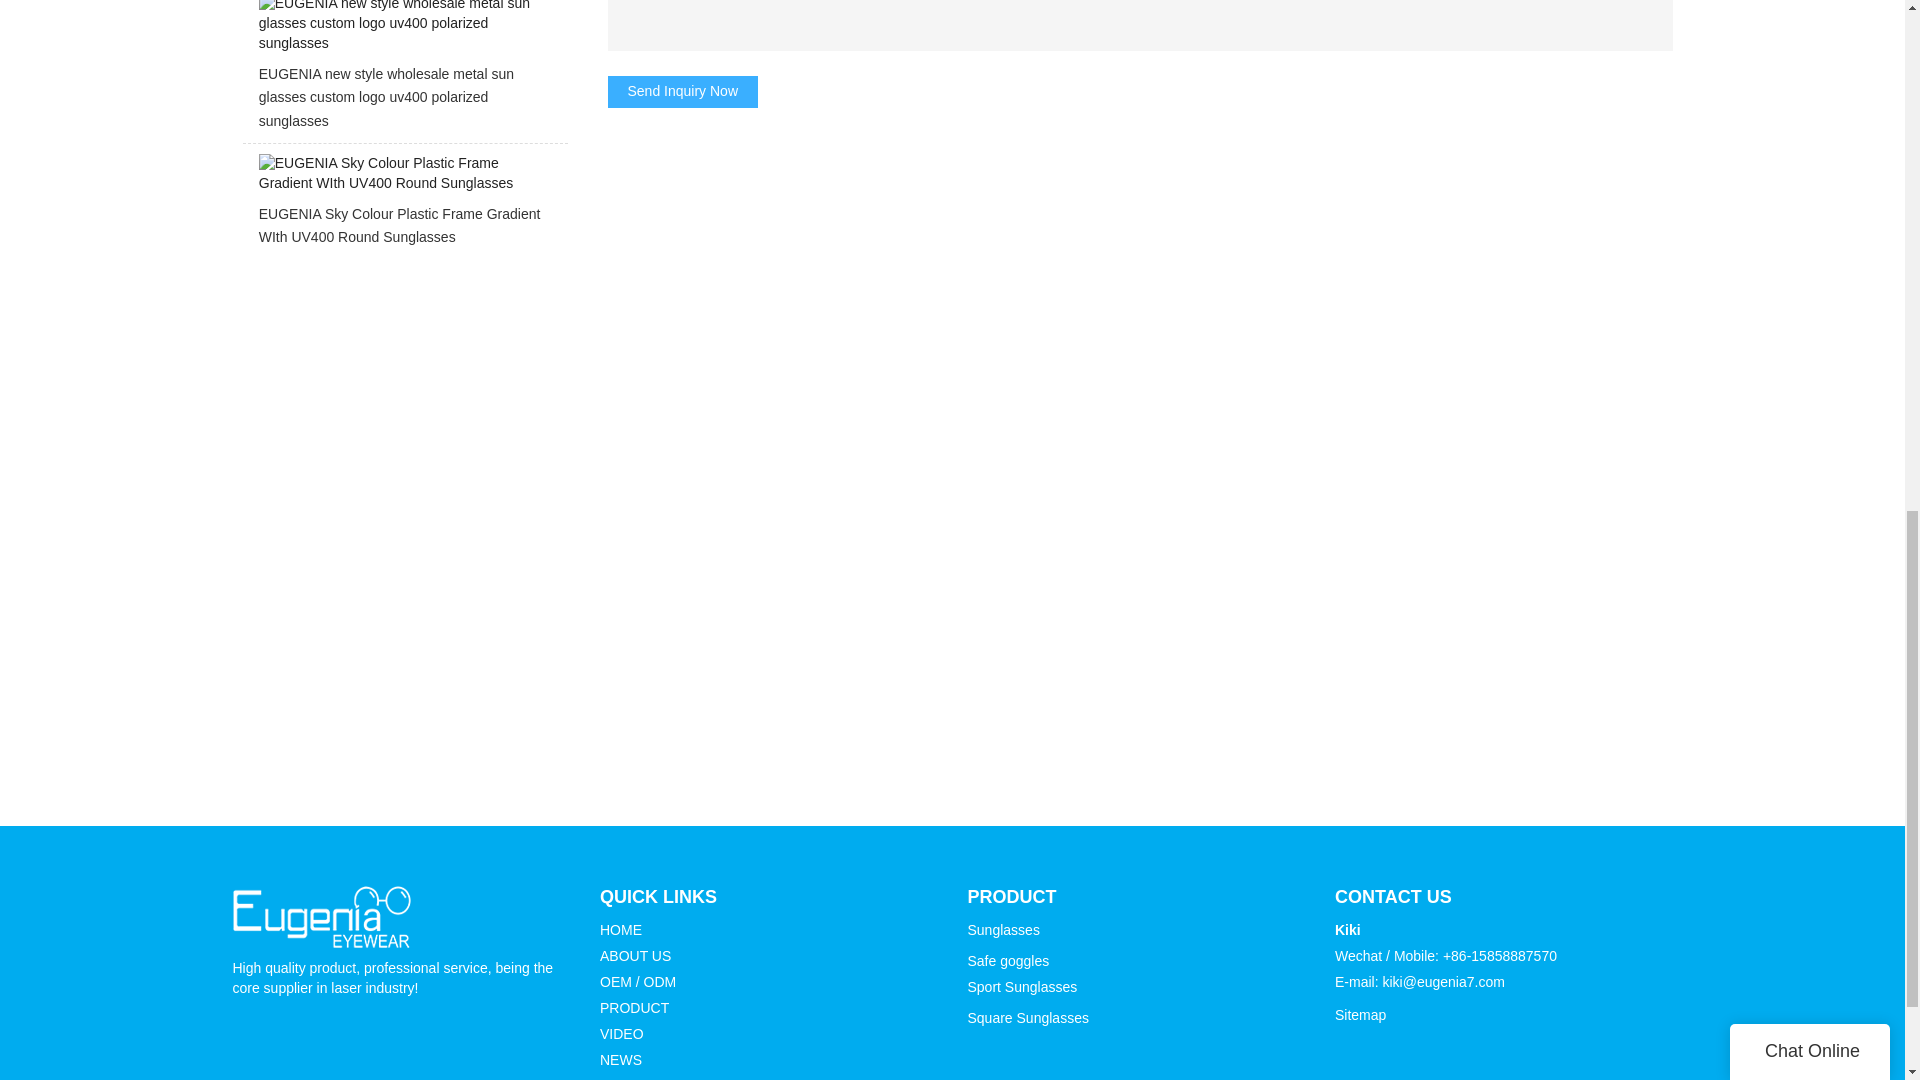 This screenshot has width=1920, height=1080. What do you see at coordinates (683, 92) in the screenshot?
I see `Send Inquiry Now` at bounding box center [683, 92].